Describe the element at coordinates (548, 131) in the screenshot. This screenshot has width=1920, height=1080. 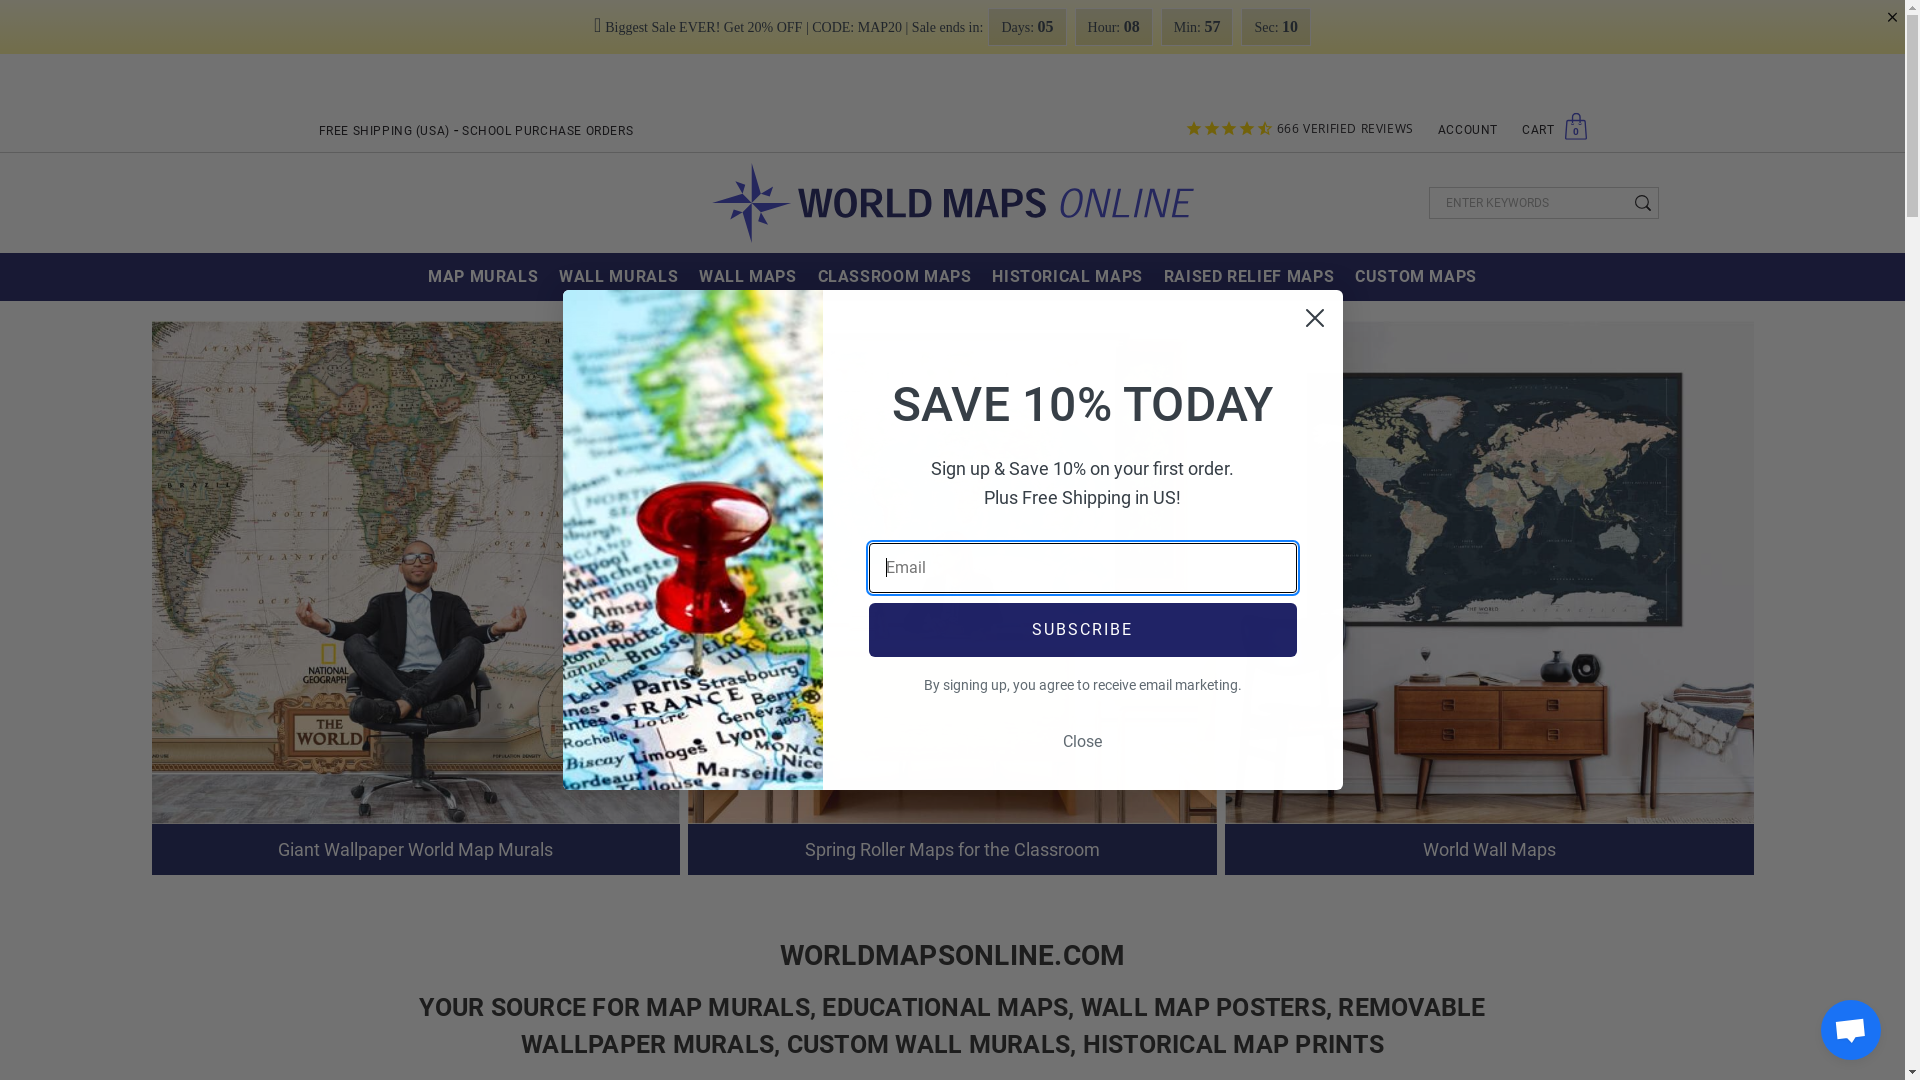
I see `SCHOOL PURCHASE ORDERS` at that location.